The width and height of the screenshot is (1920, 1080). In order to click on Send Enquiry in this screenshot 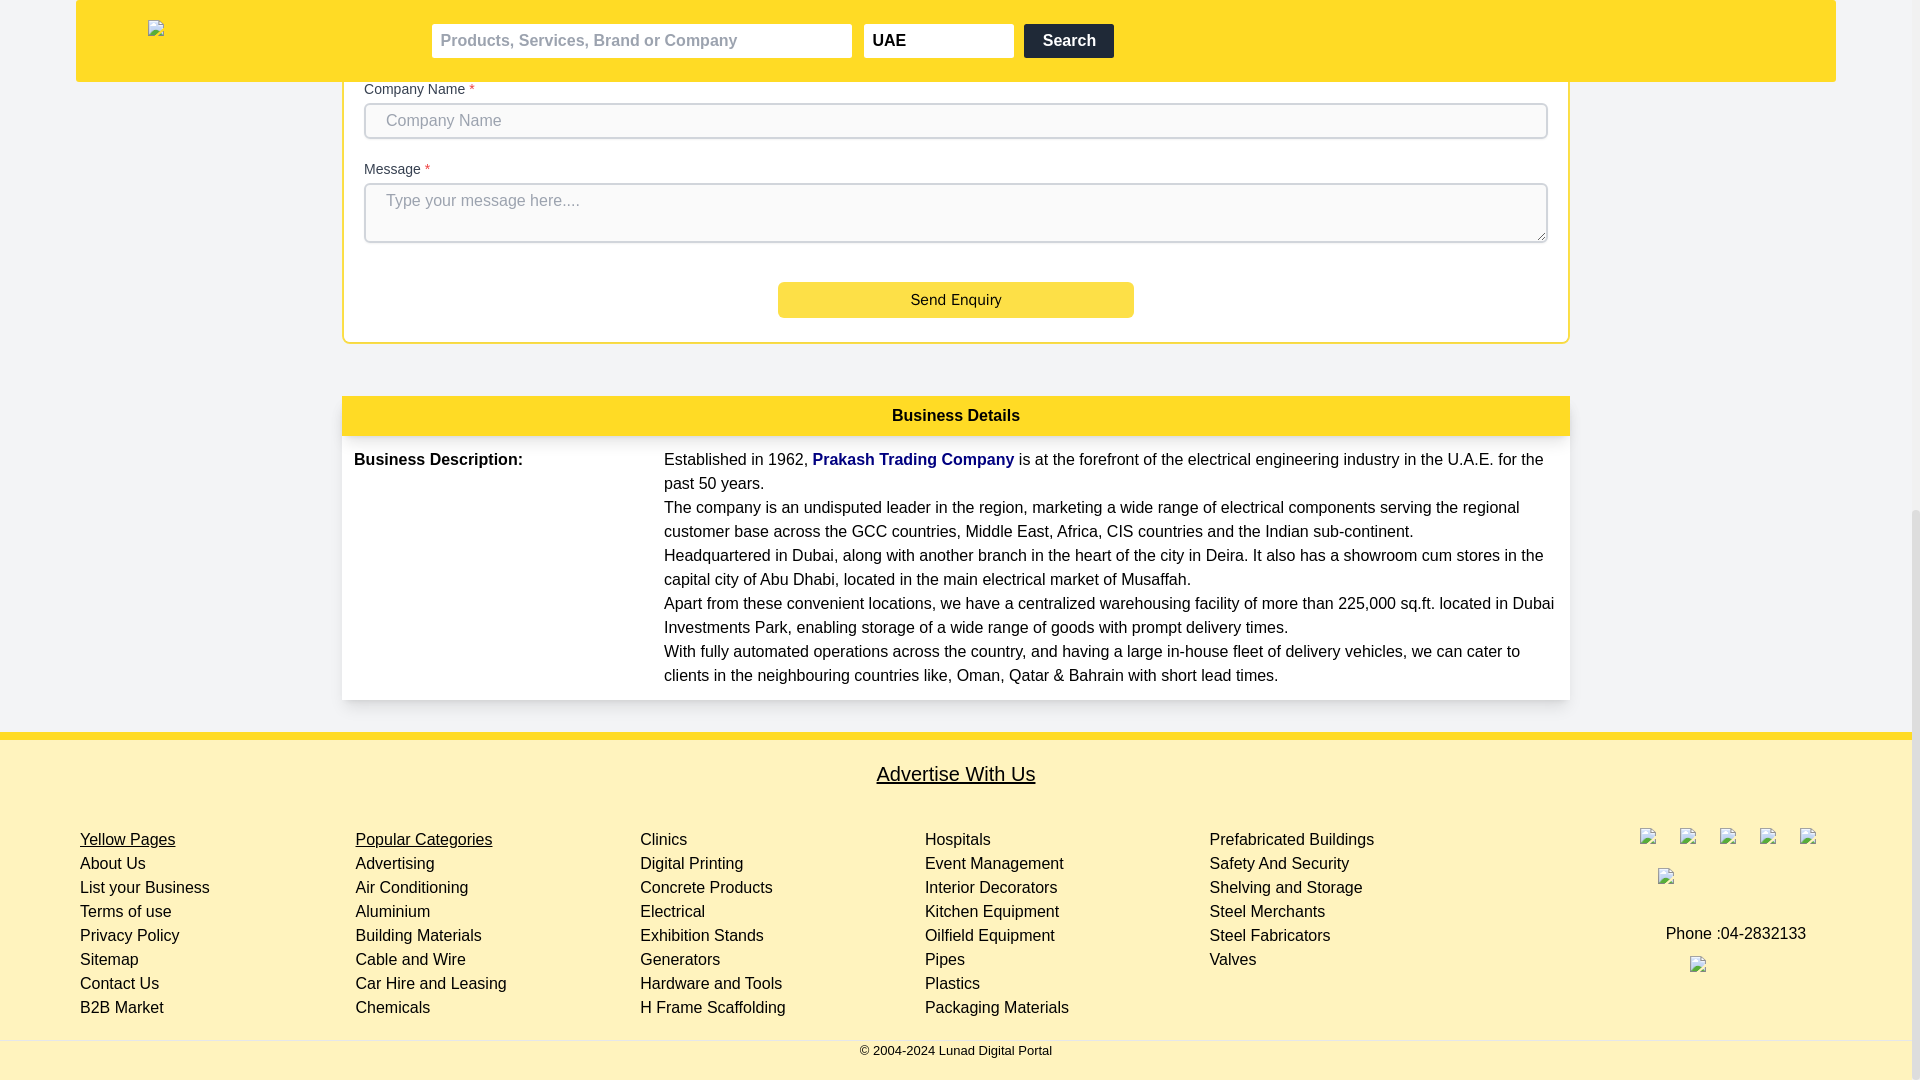, I will do `click(954, 299)`.